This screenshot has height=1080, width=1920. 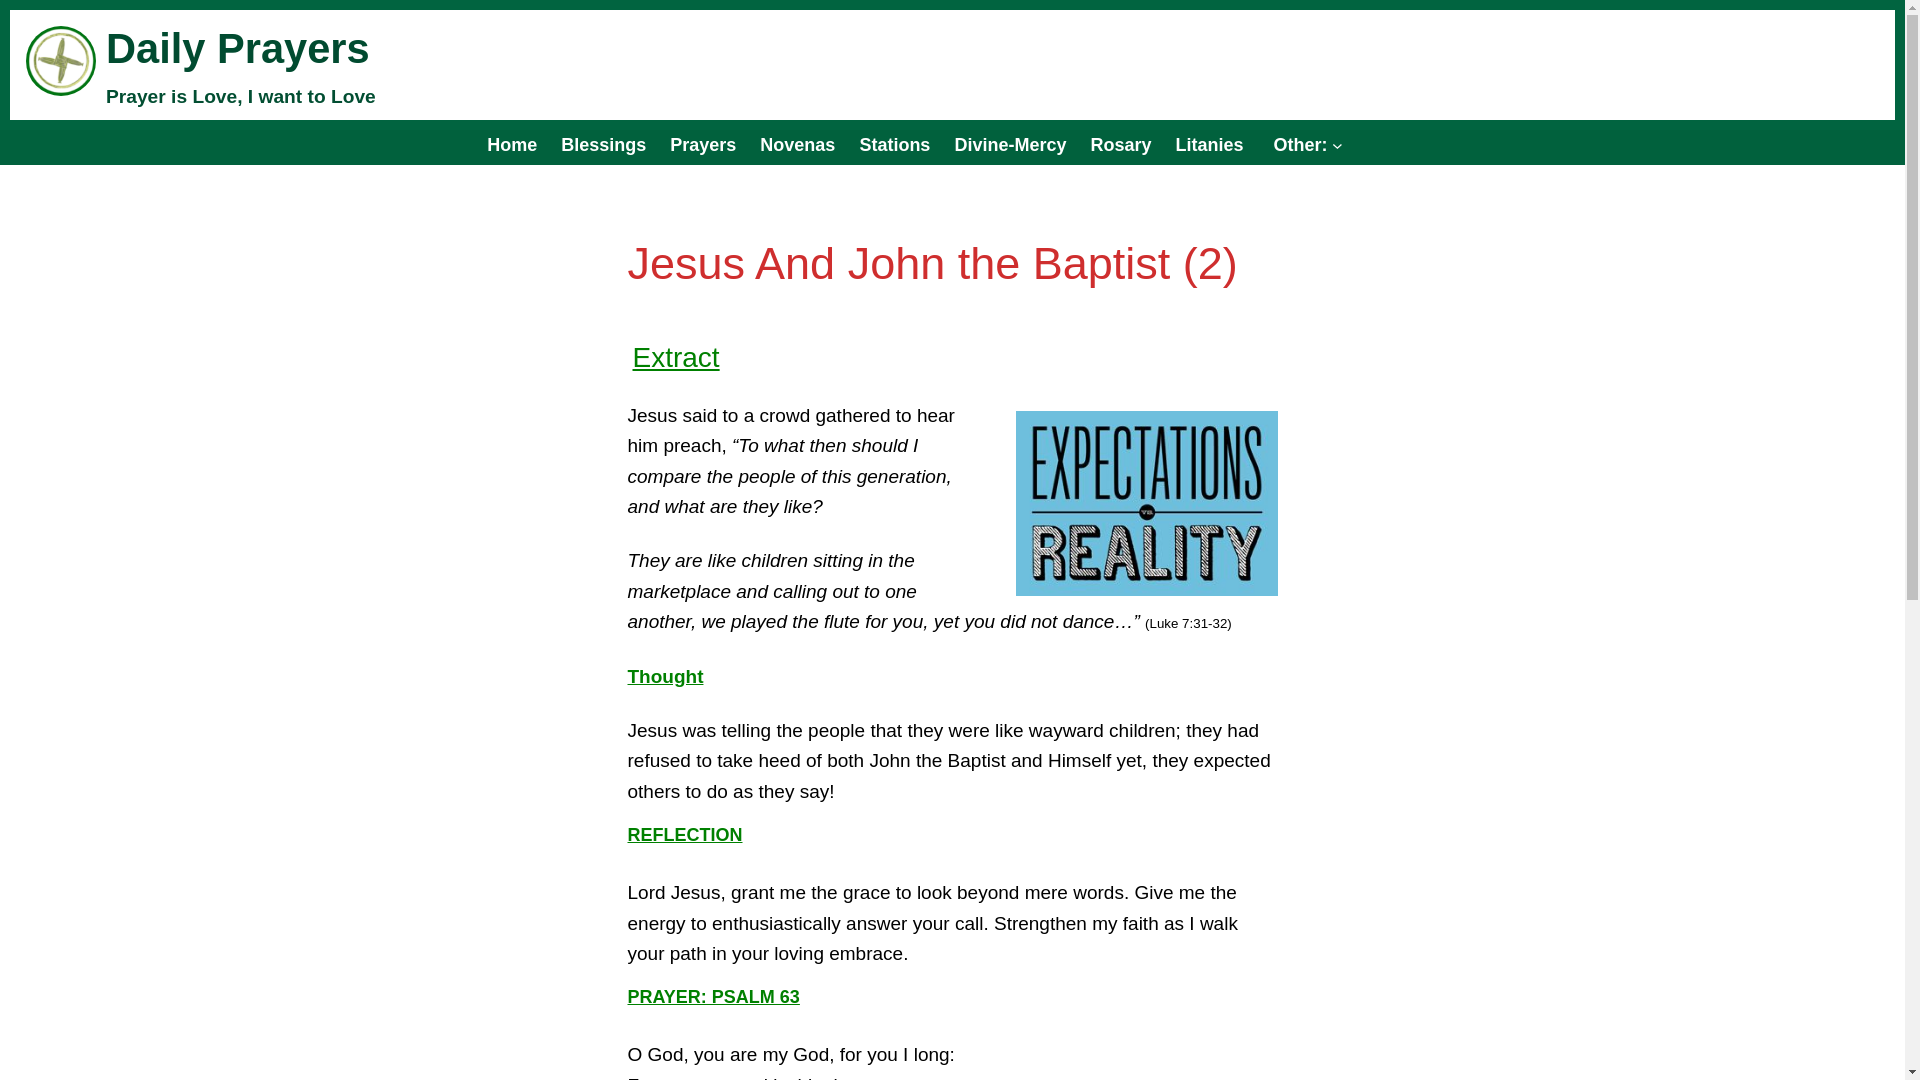 What do you see at coordinates (512, 144) in the screenshot?
I see `Home` at bounding box center [512, 144].